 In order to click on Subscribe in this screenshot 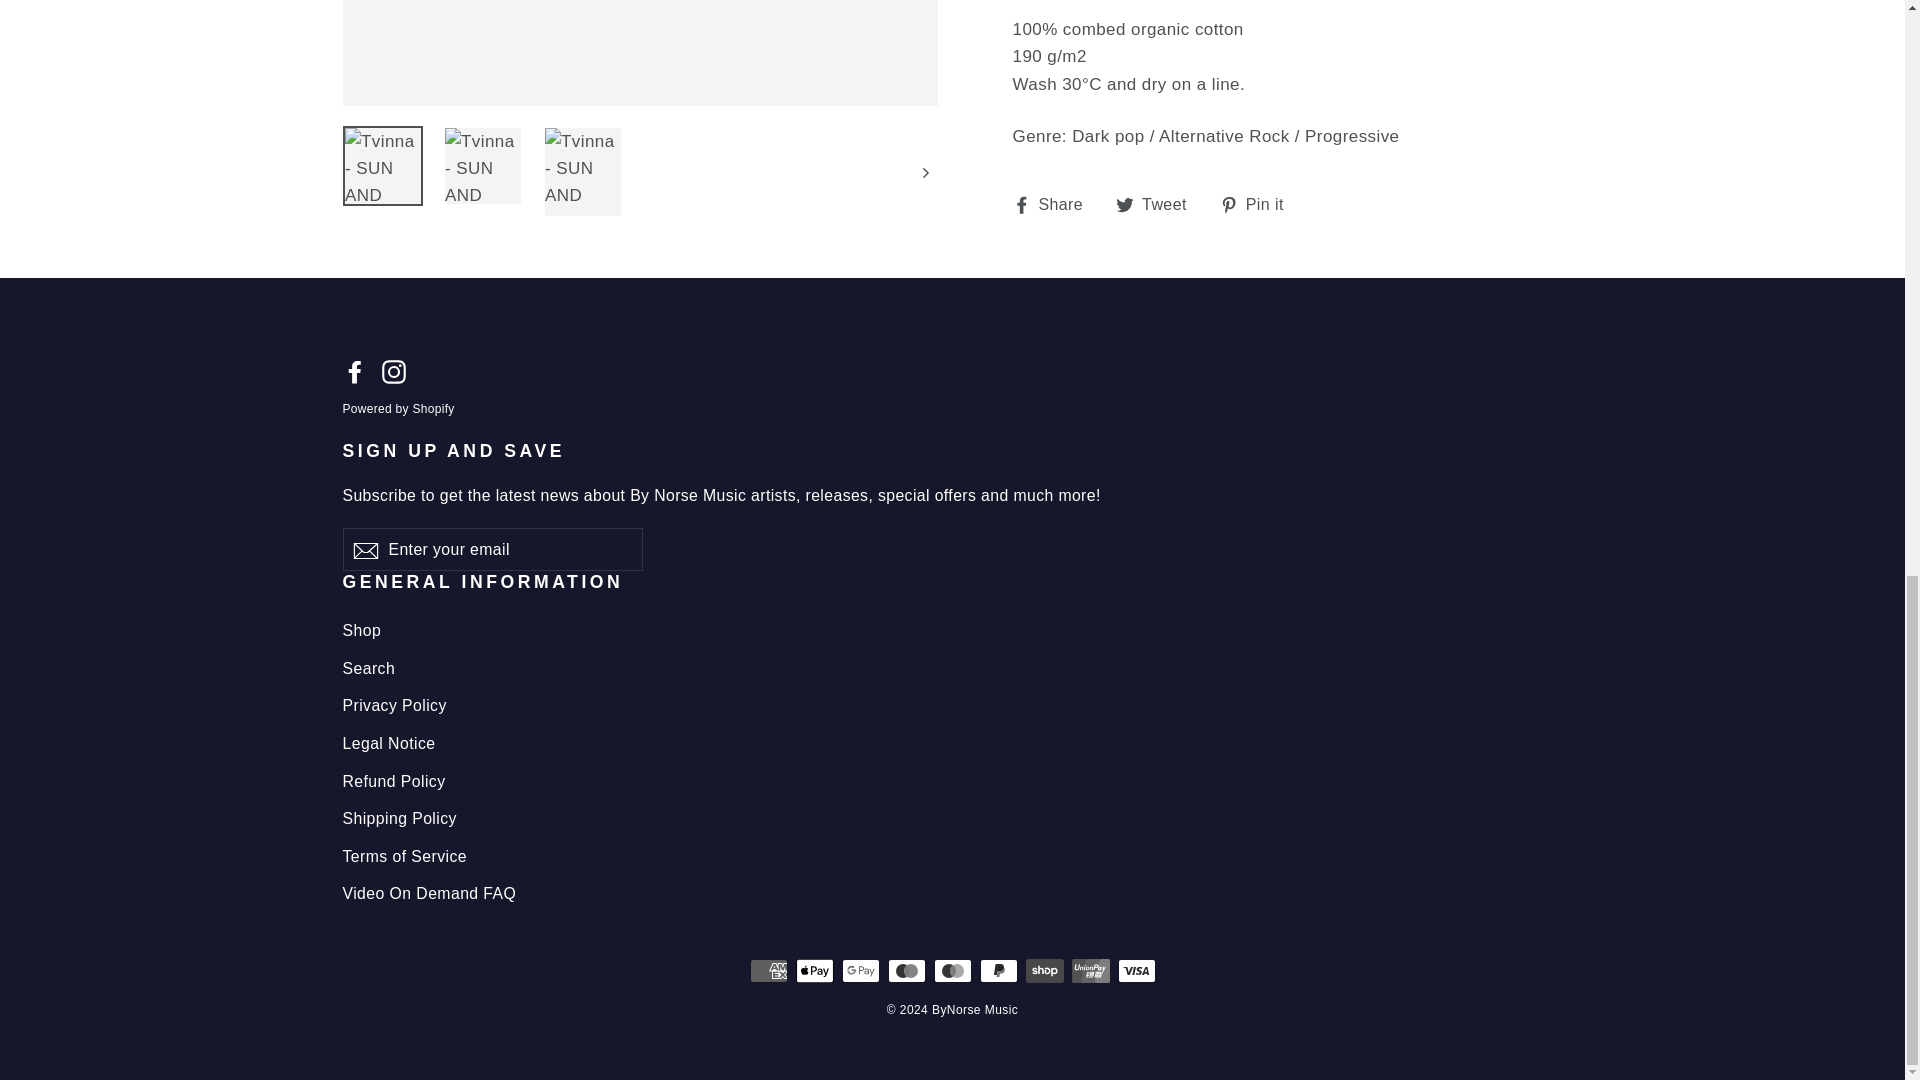, I will do `click(364, 550)`.